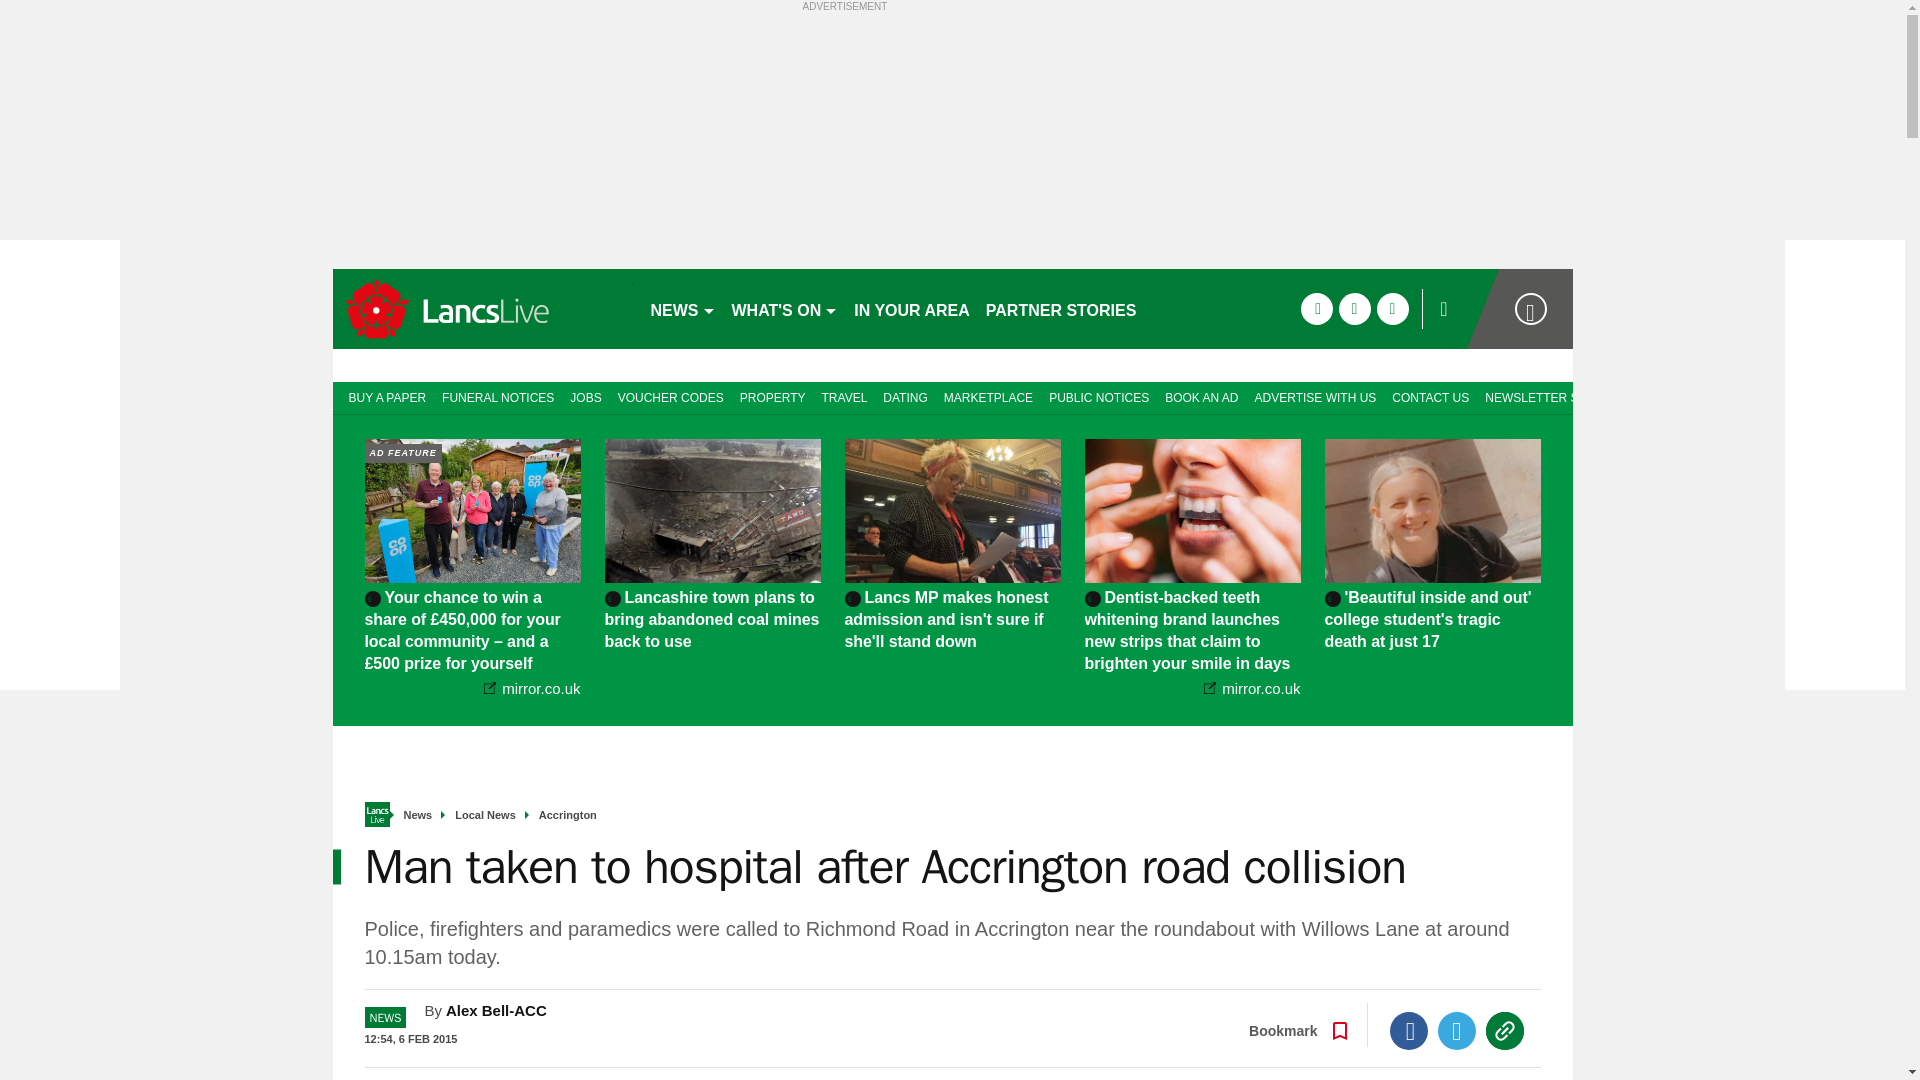 This screenshot has width=1920, height=1080. What do you see at coordinates (1409, 1030) in the screenshot?
I see `Facebook` at bounding box center [1409, 1030].